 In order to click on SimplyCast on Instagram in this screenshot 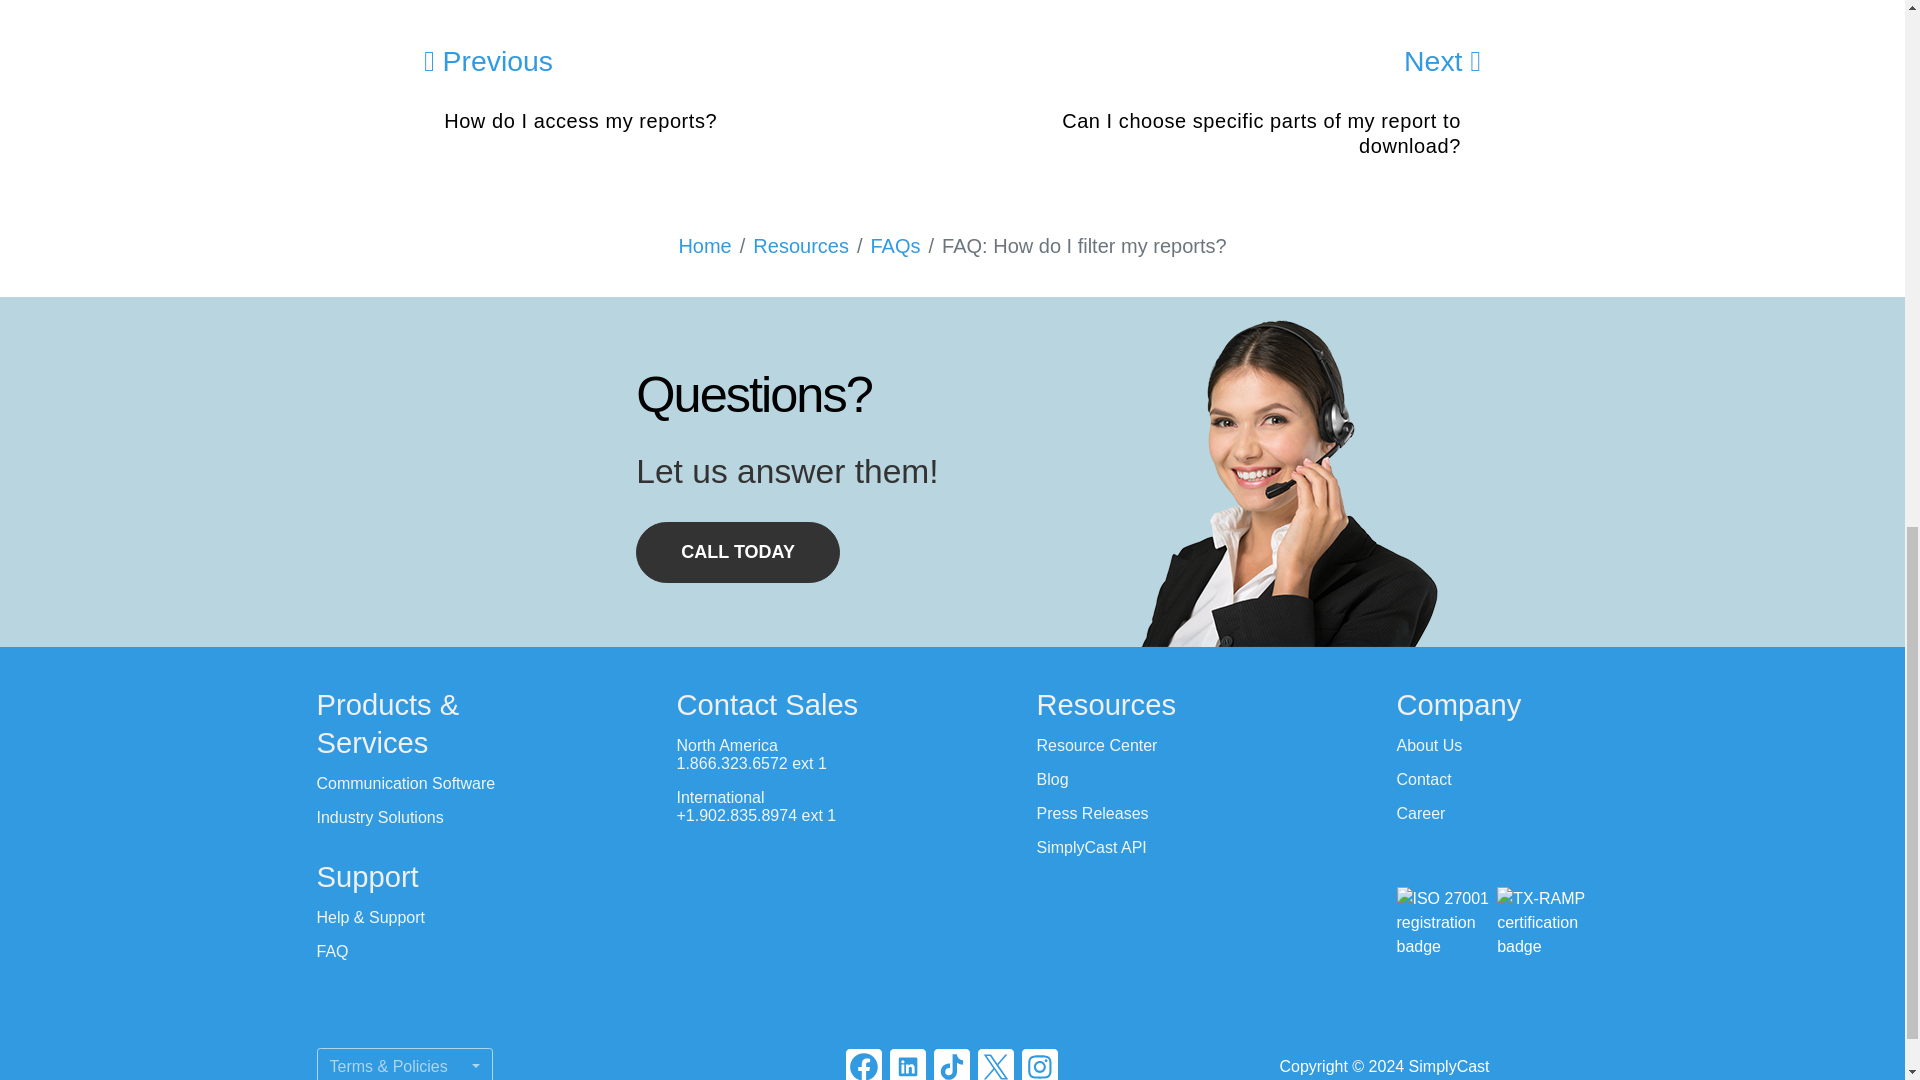, I will do `click(1039, 1064)`.